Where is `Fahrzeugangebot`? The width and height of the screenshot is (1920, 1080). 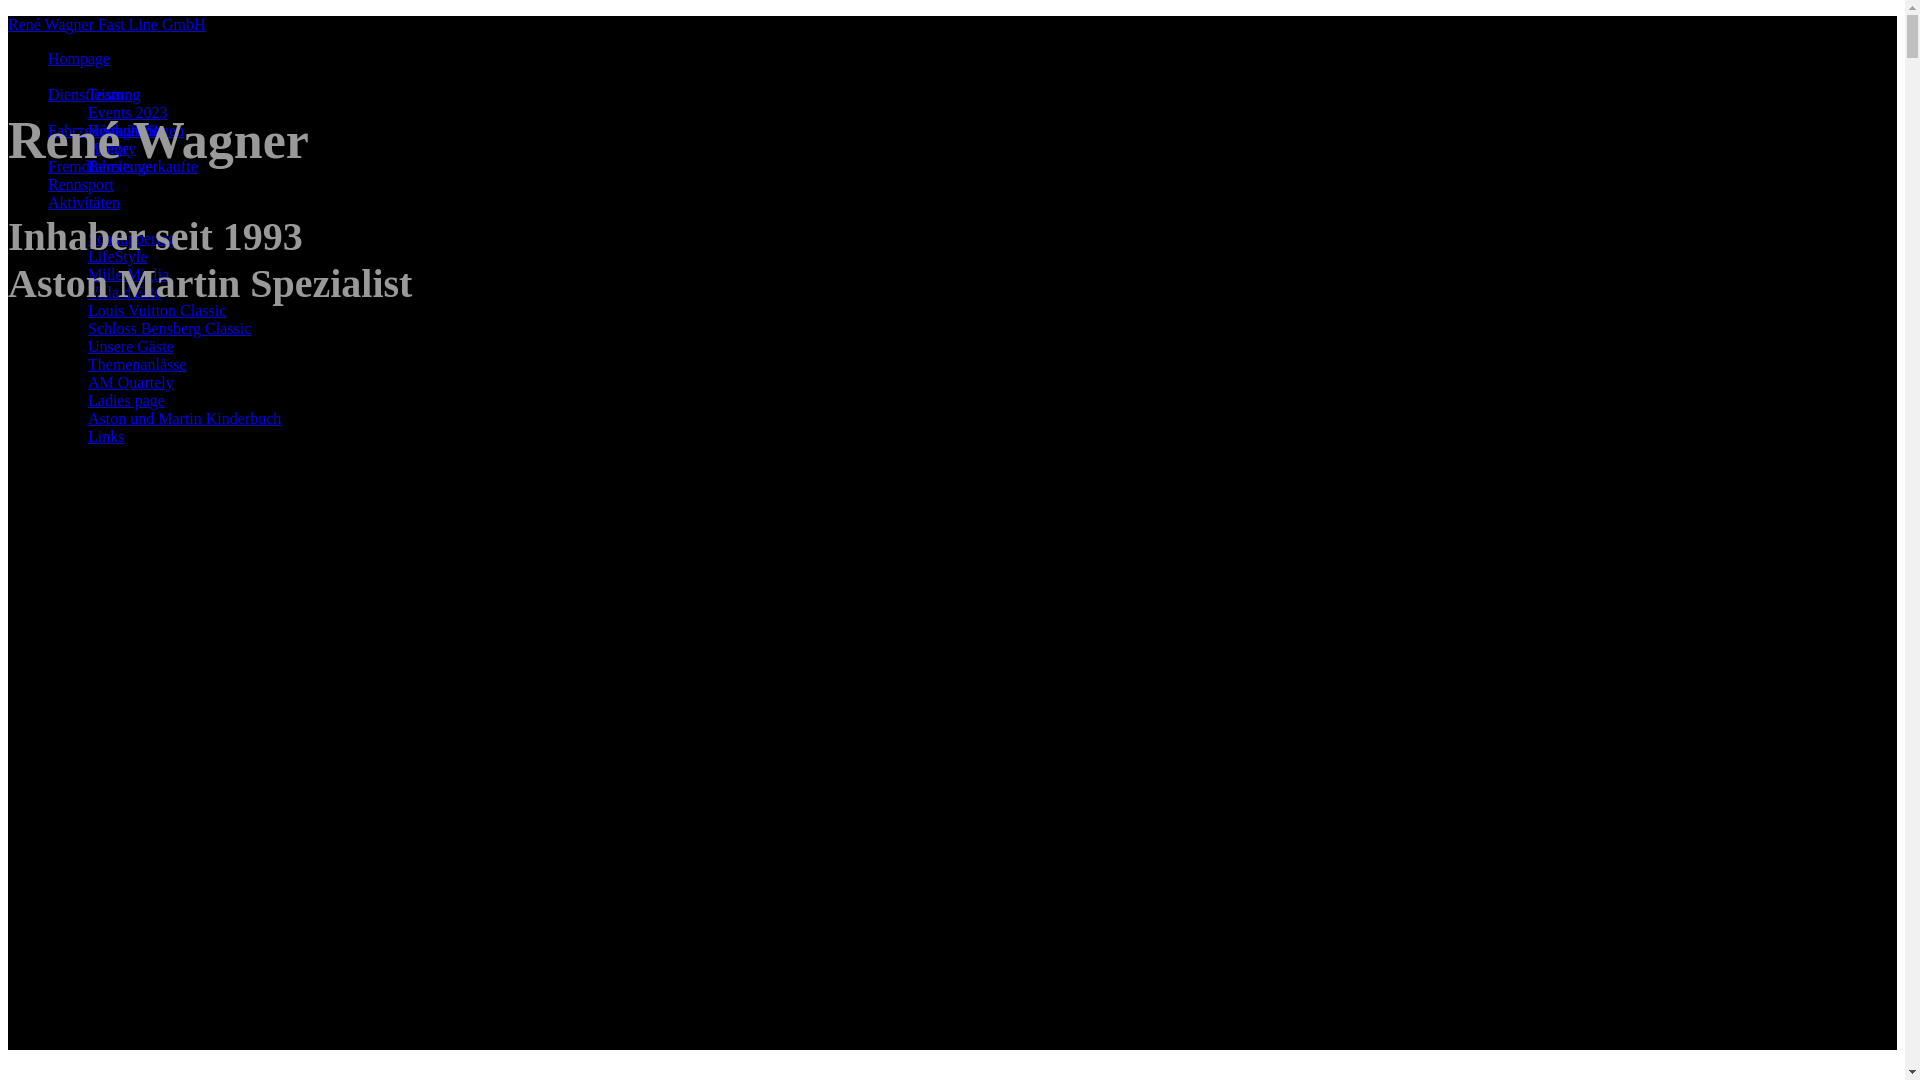 Fahrzeugangebot is located at coordinates (103, 130).